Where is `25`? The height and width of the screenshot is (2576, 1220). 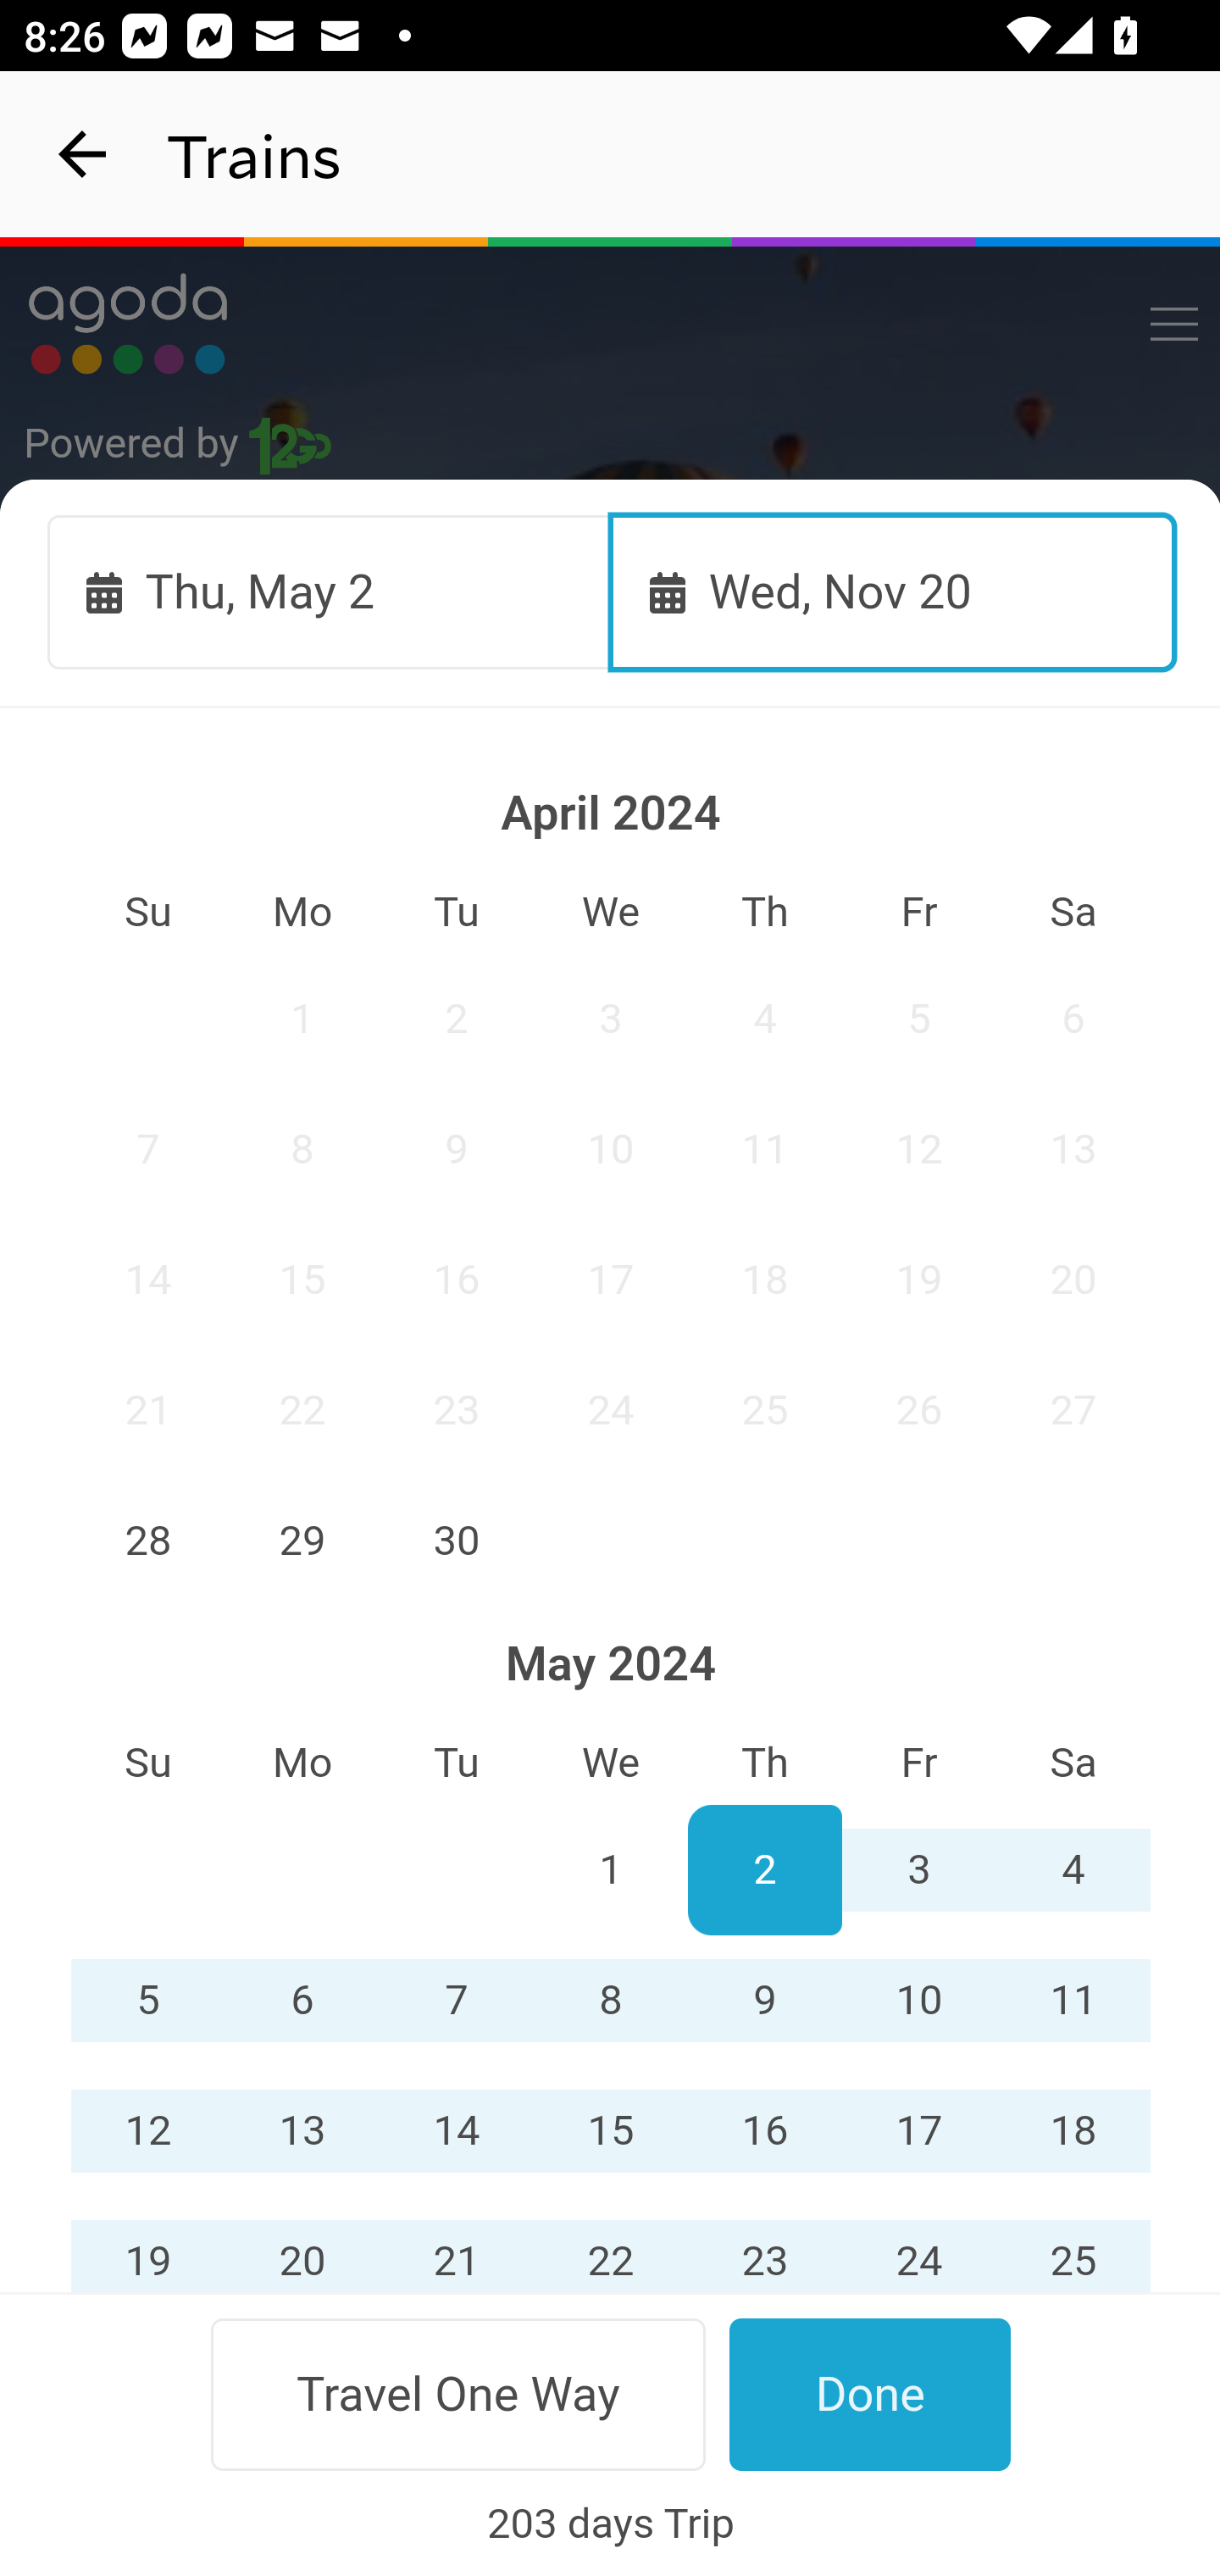
25 is located at coordinates (764, 1410).